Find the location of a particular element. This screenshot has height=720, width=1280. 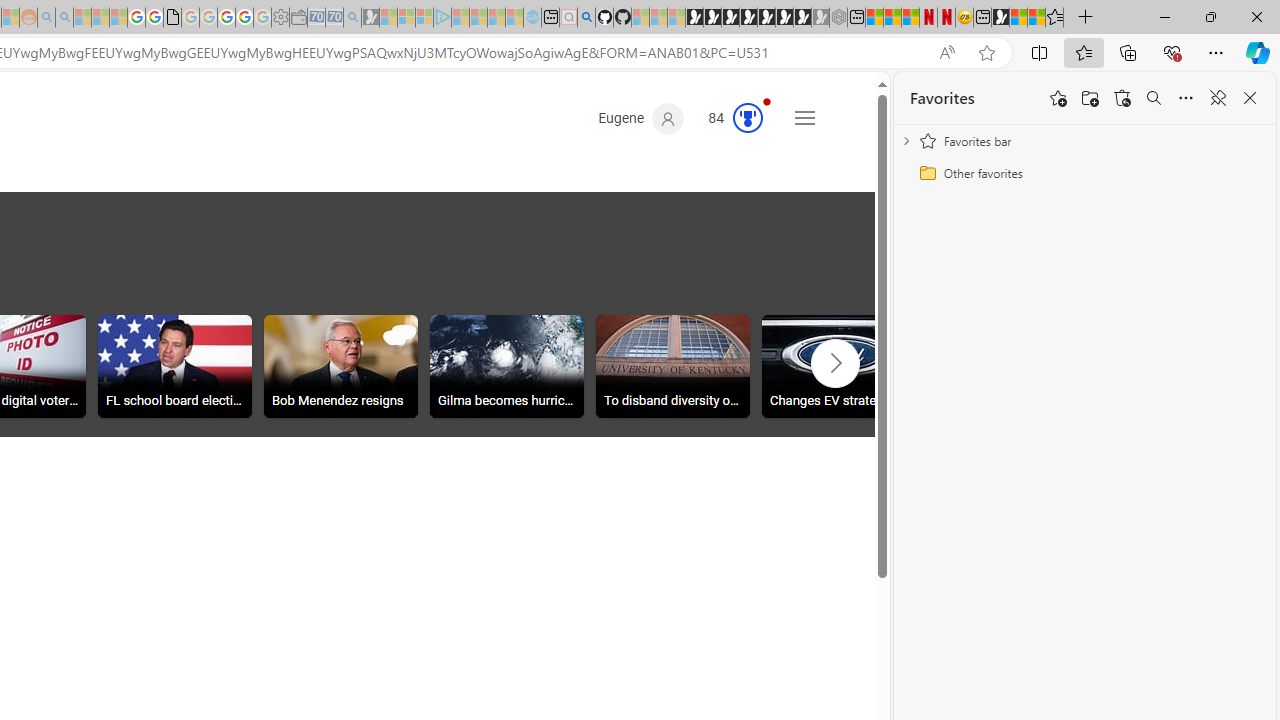

Search favorites is located at coordinates (1154, 98).